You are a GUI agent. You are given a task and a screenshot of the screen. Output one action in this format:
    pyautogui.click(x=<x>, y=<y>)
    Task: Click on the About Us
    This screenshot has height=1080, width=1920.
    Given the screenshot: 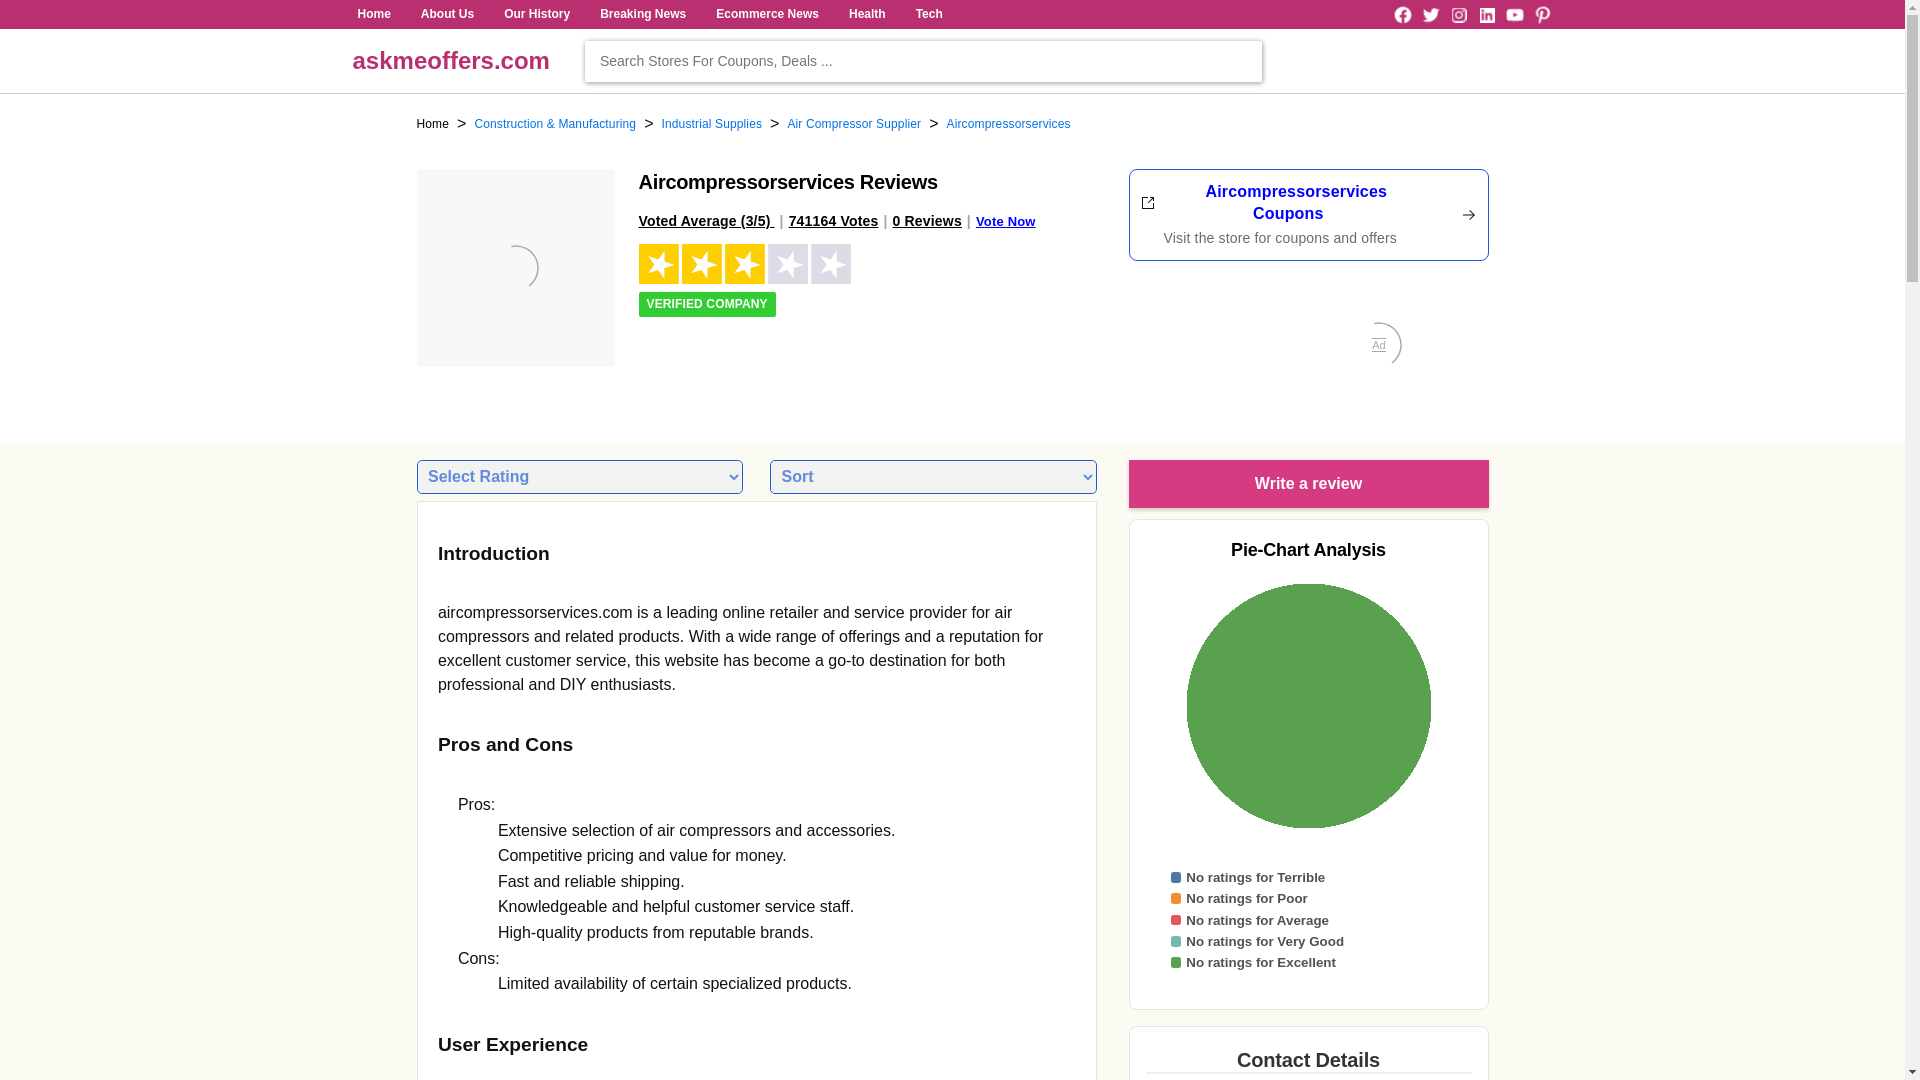 What is the action you would take?
    pyautogui.click(x=447, y=14)
    